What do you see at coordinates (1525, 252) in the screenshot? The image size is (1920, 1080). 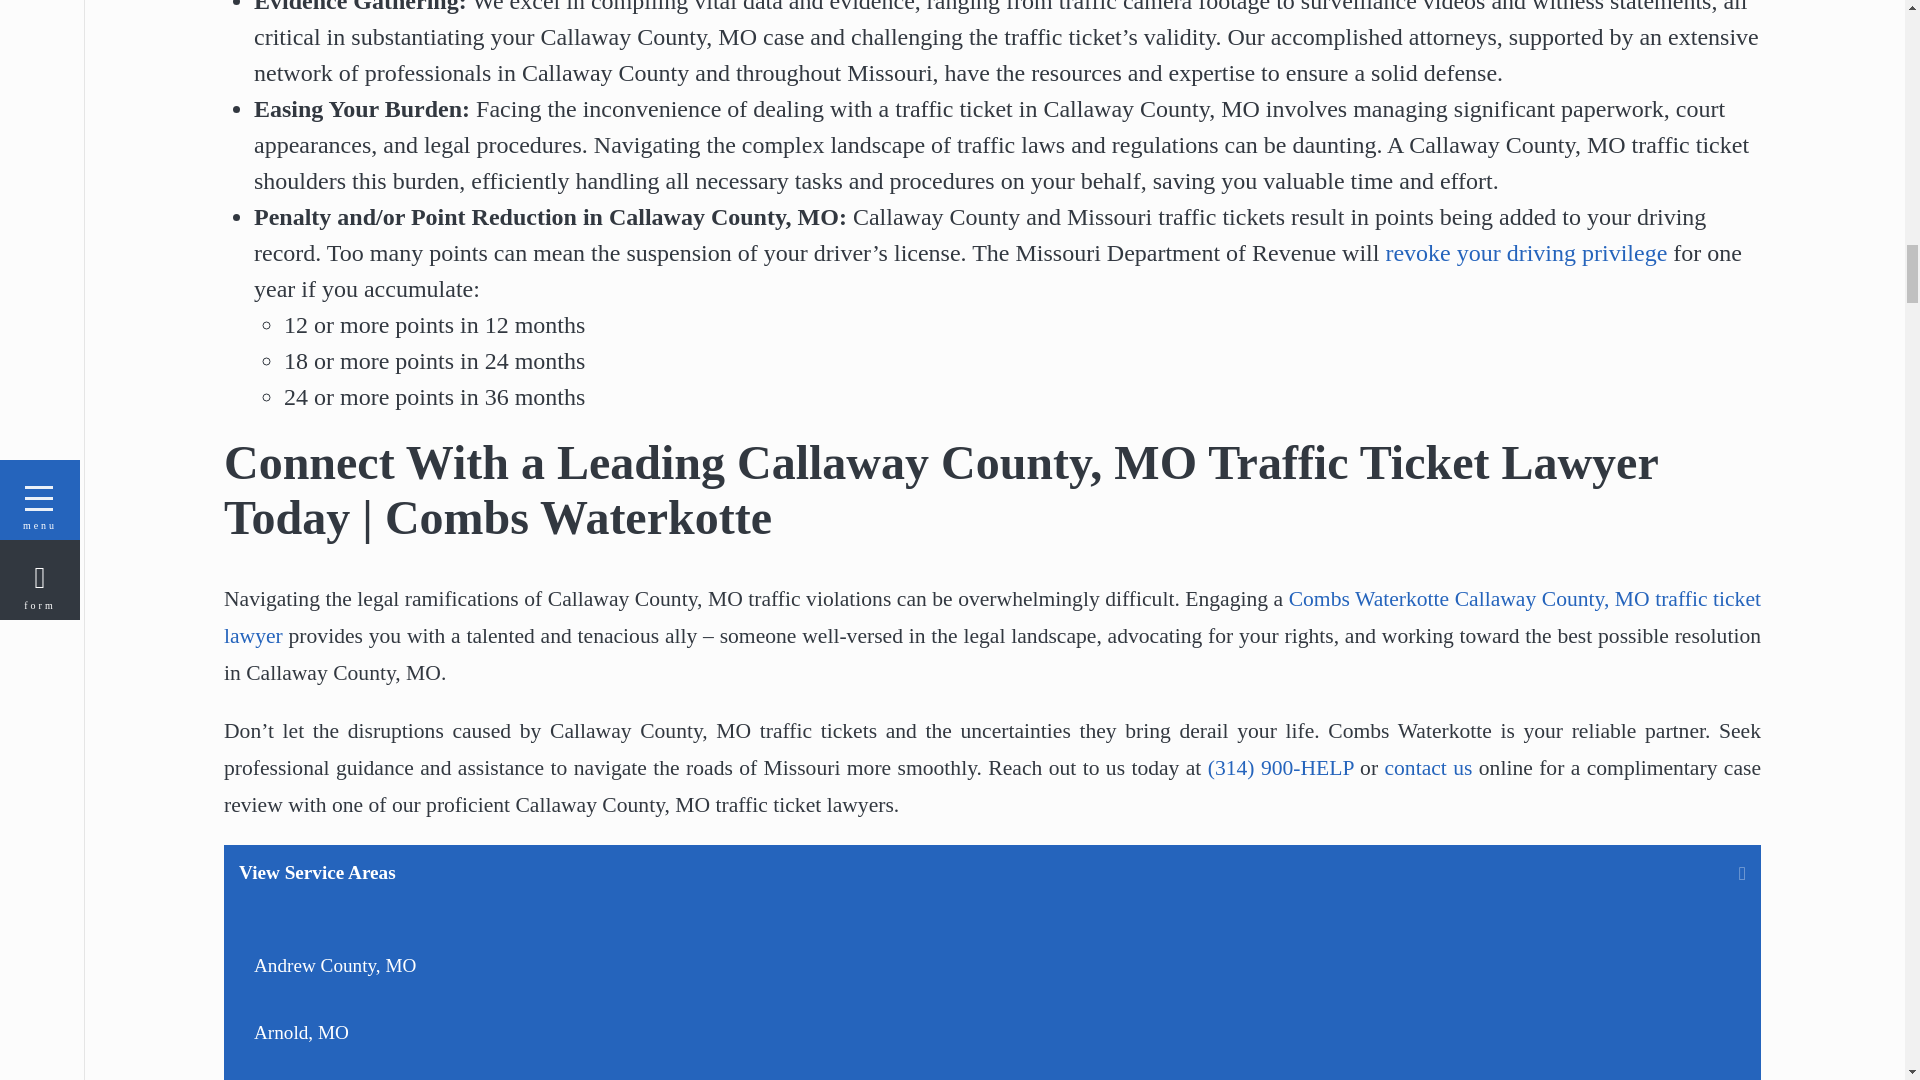 I see `Traffic Ticket Lawyer Callaway County, MO - mo.gov` at bounding box center [1525, 252].